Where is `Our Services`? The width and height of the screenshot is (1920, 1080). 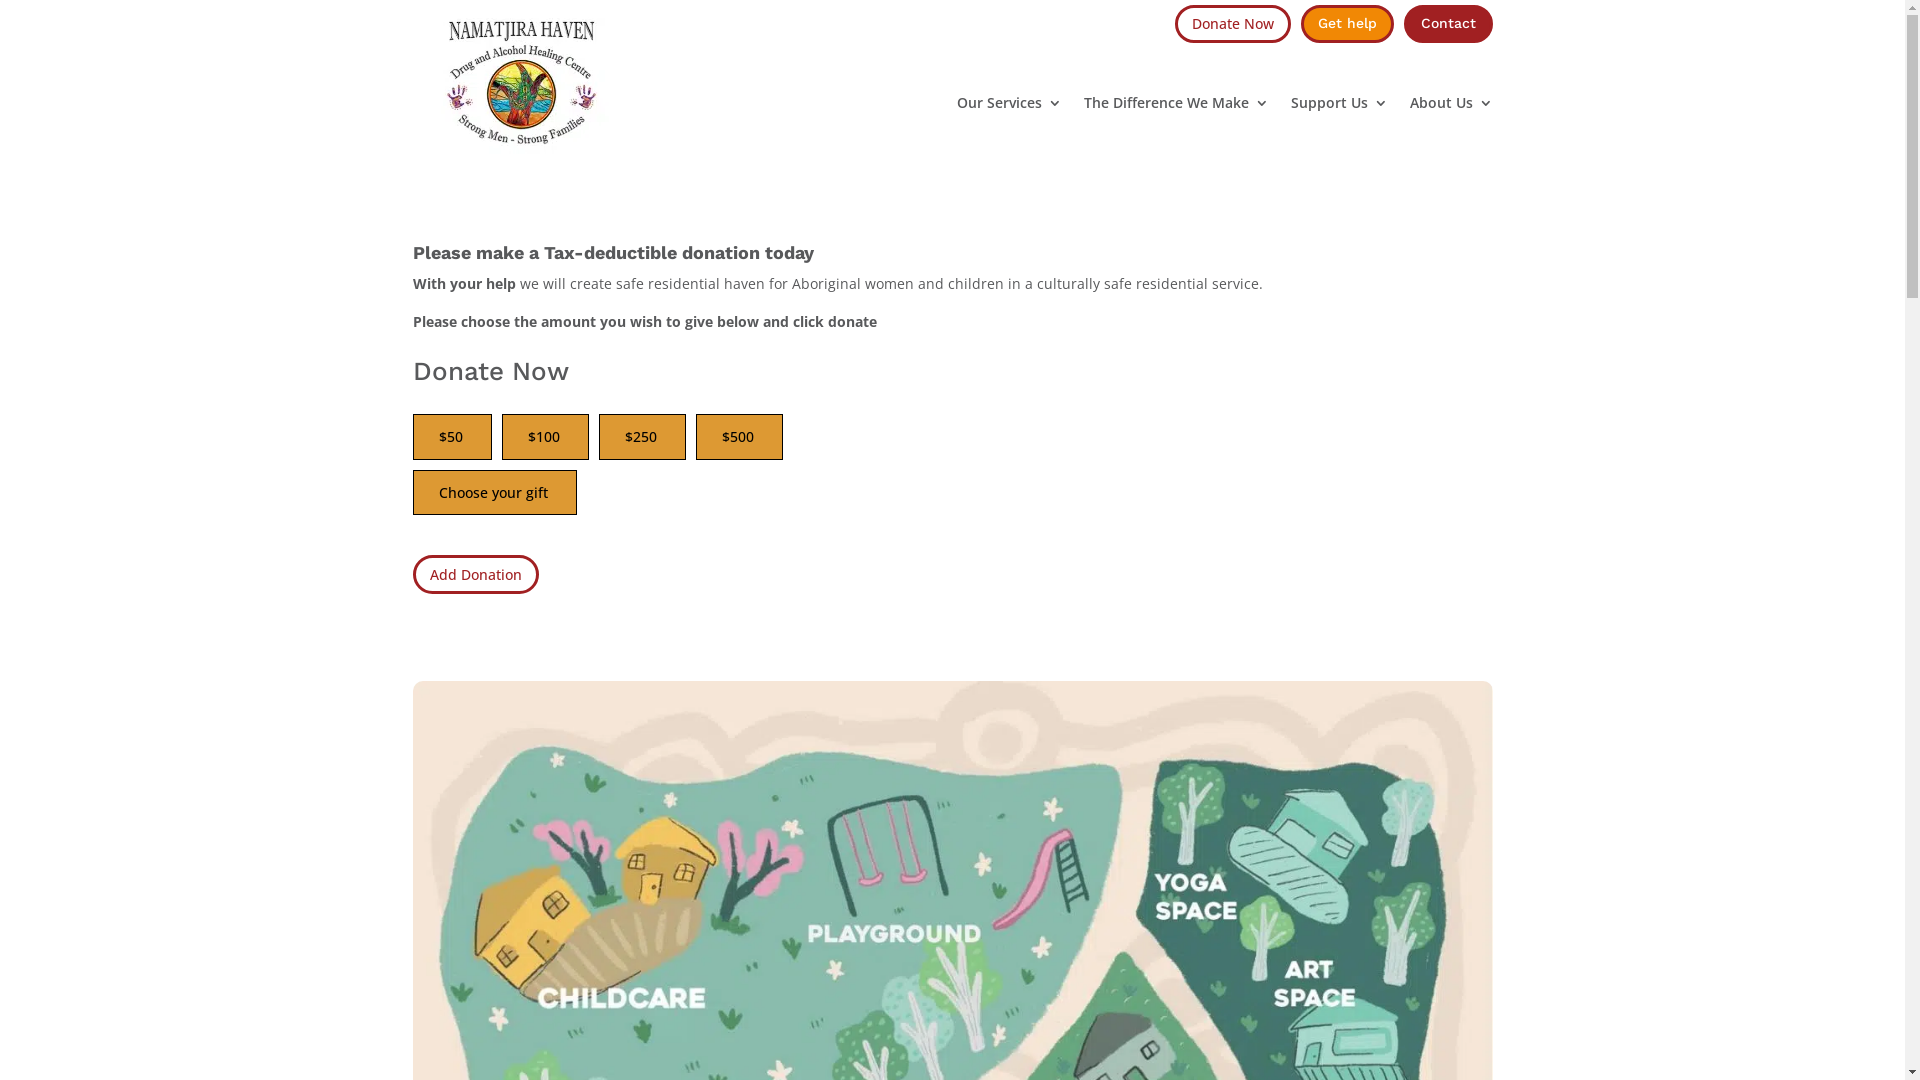 Our Services is located at coordinates (1008, 102).